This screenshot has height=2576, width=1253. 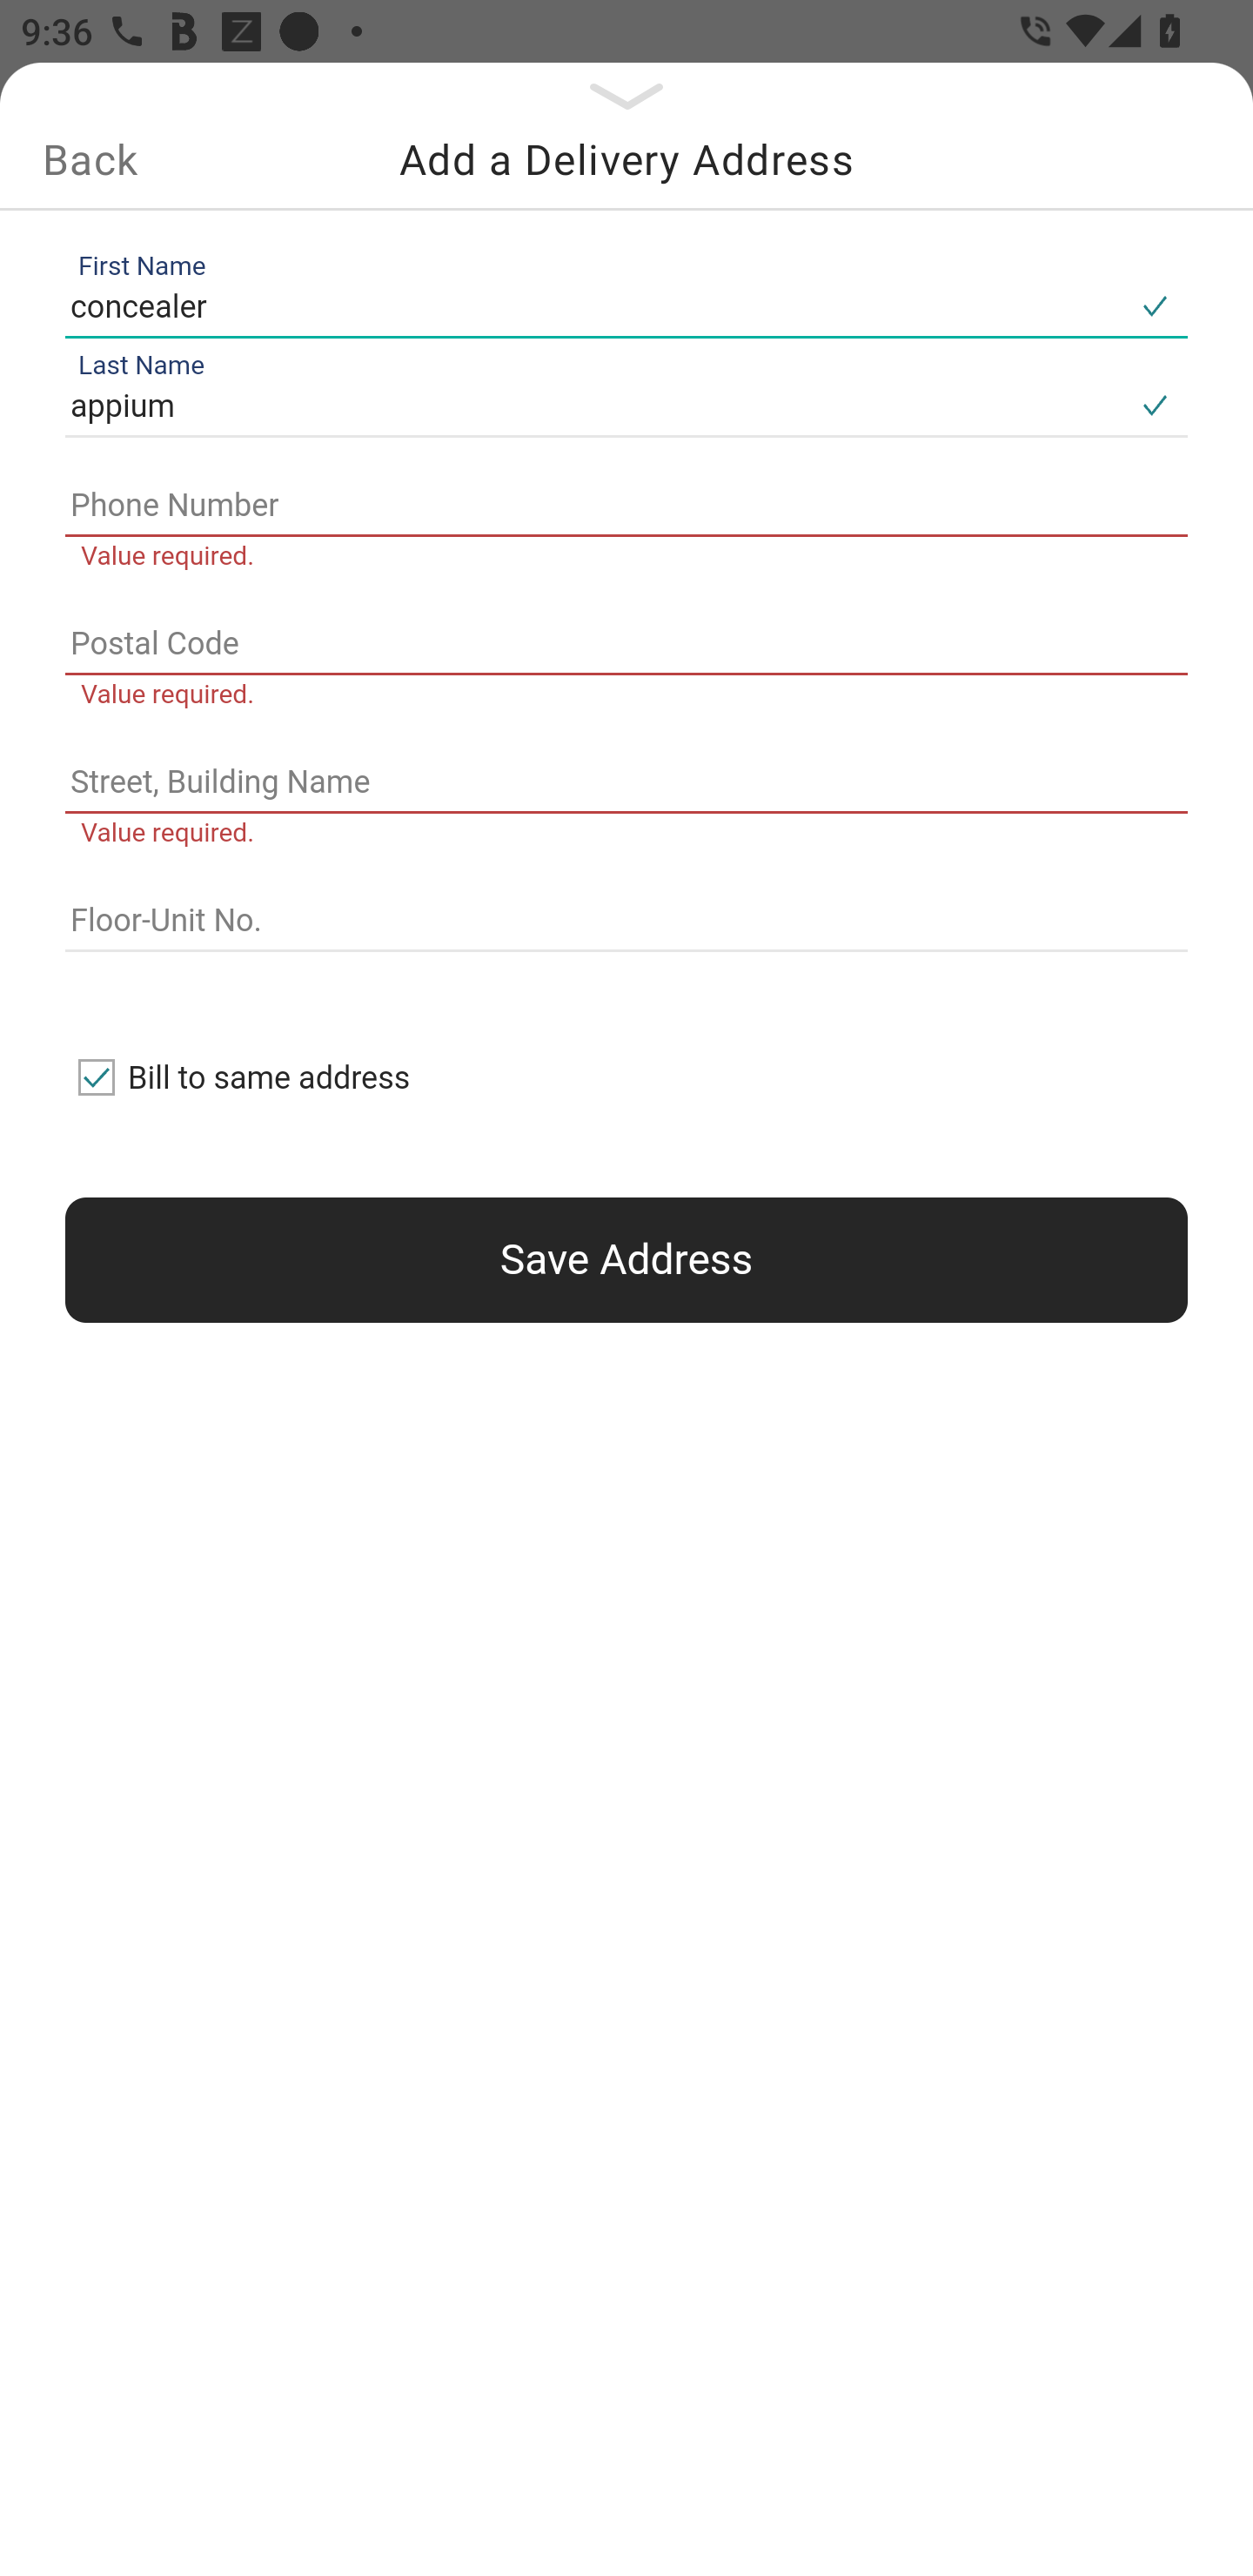 I want to click on Add a Delivery Address, so click(x=626, y=159).